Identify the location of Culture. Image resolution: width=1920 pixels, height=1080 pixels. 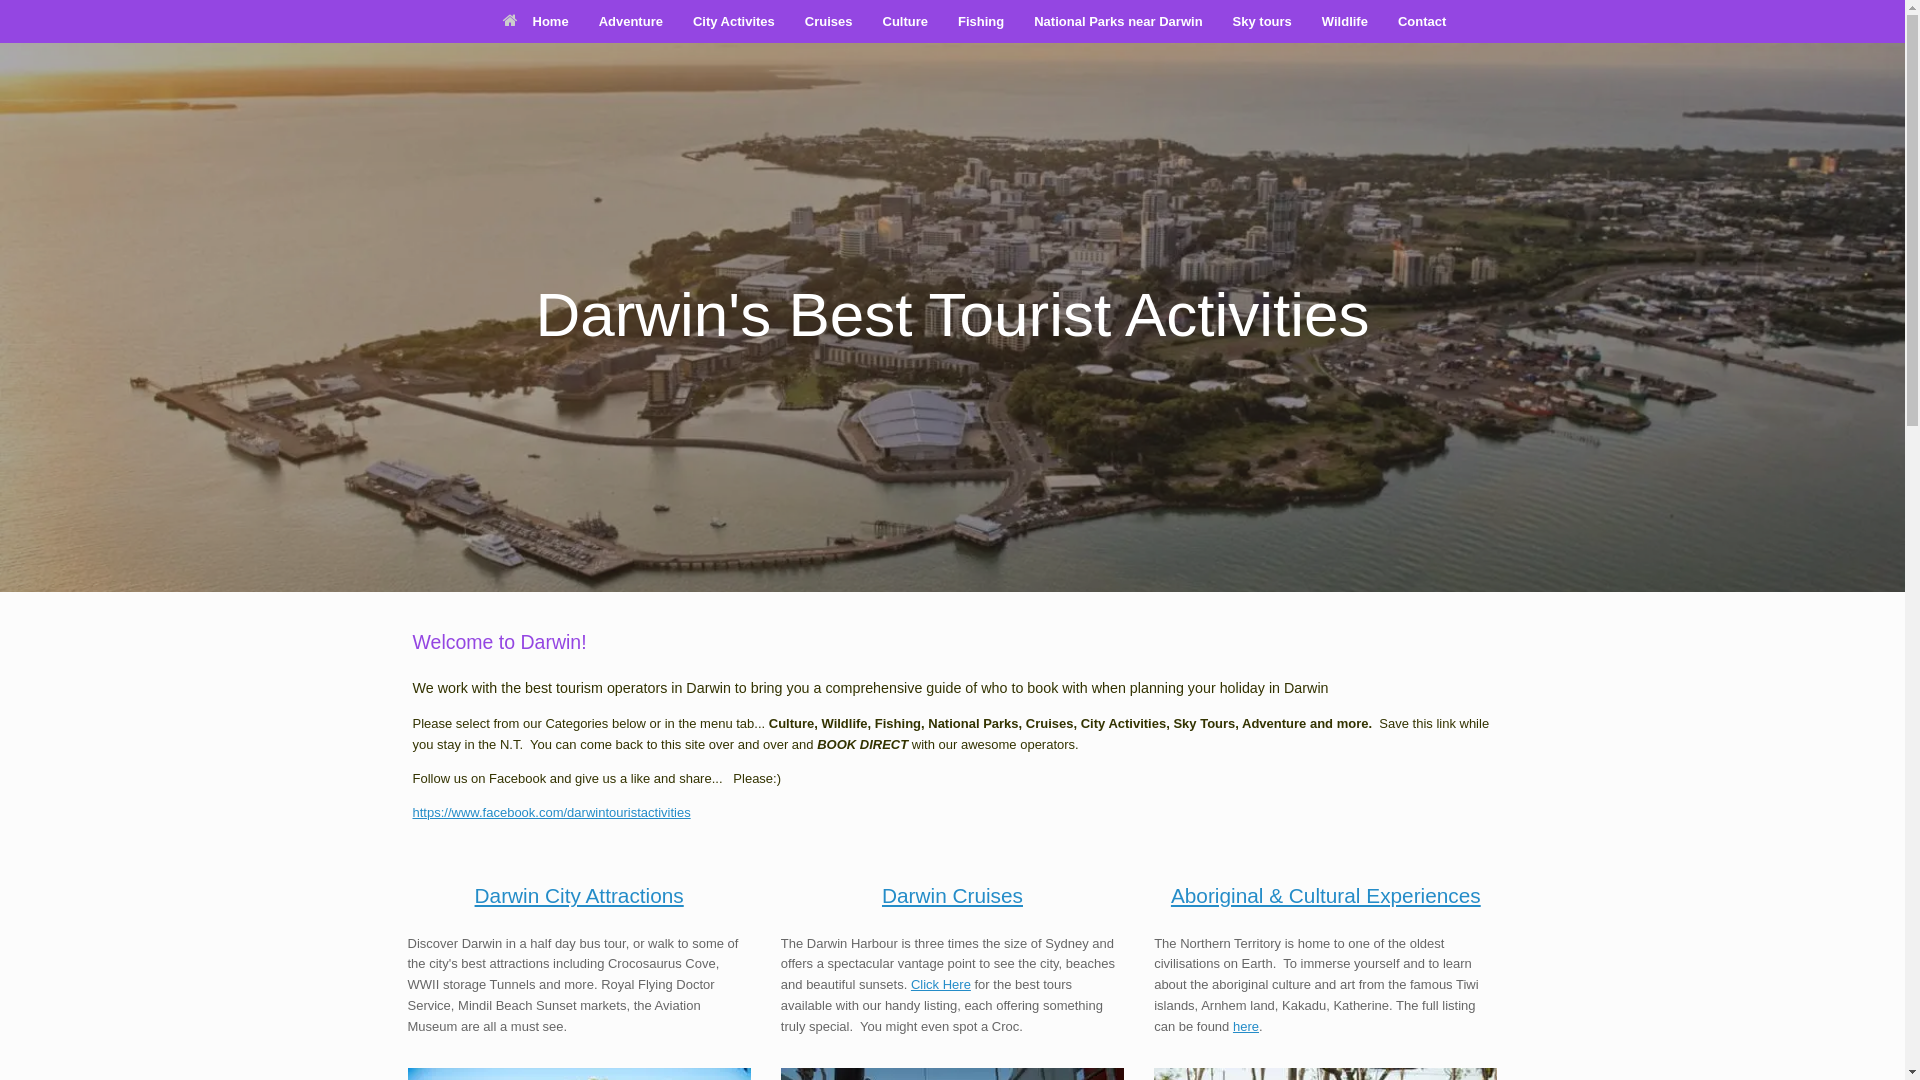
(906, 22).